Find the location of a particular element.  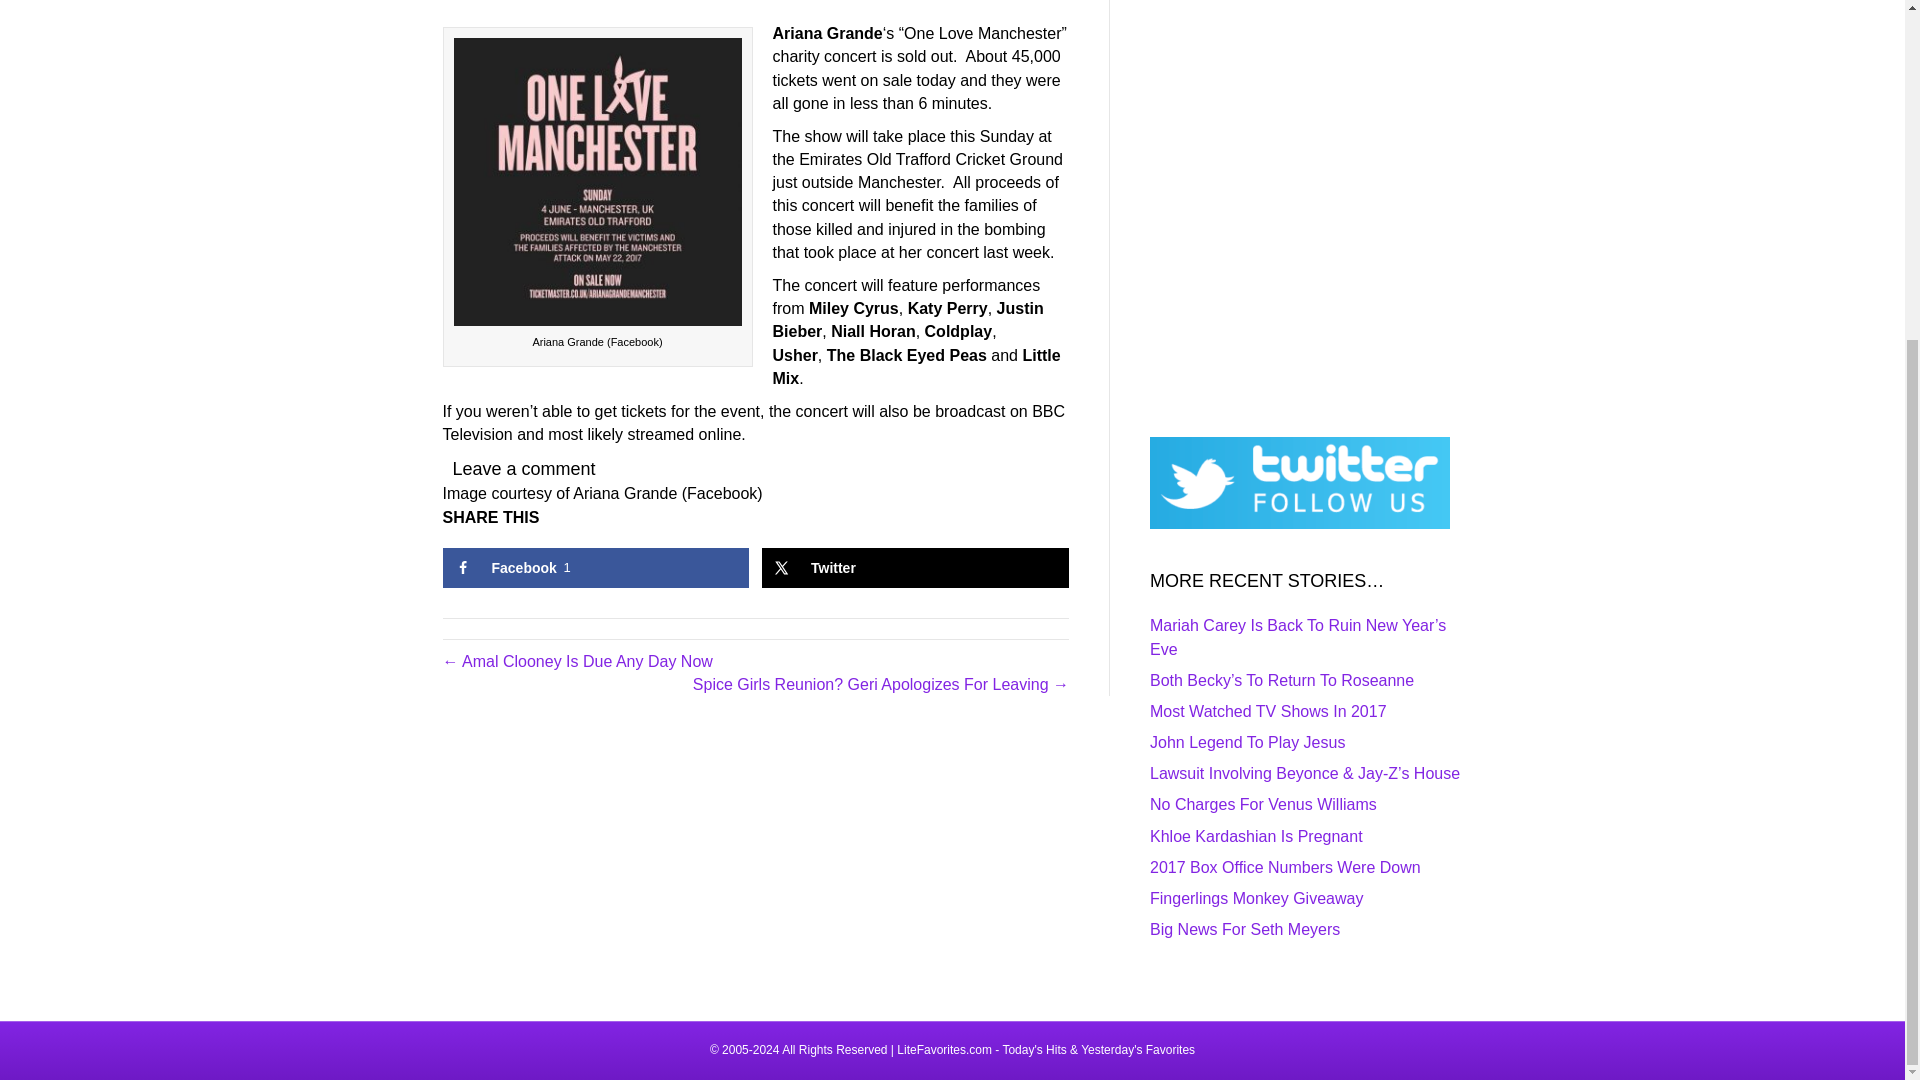

Fingerlings Monkey Giveaway is located at coordinates (594, 567).